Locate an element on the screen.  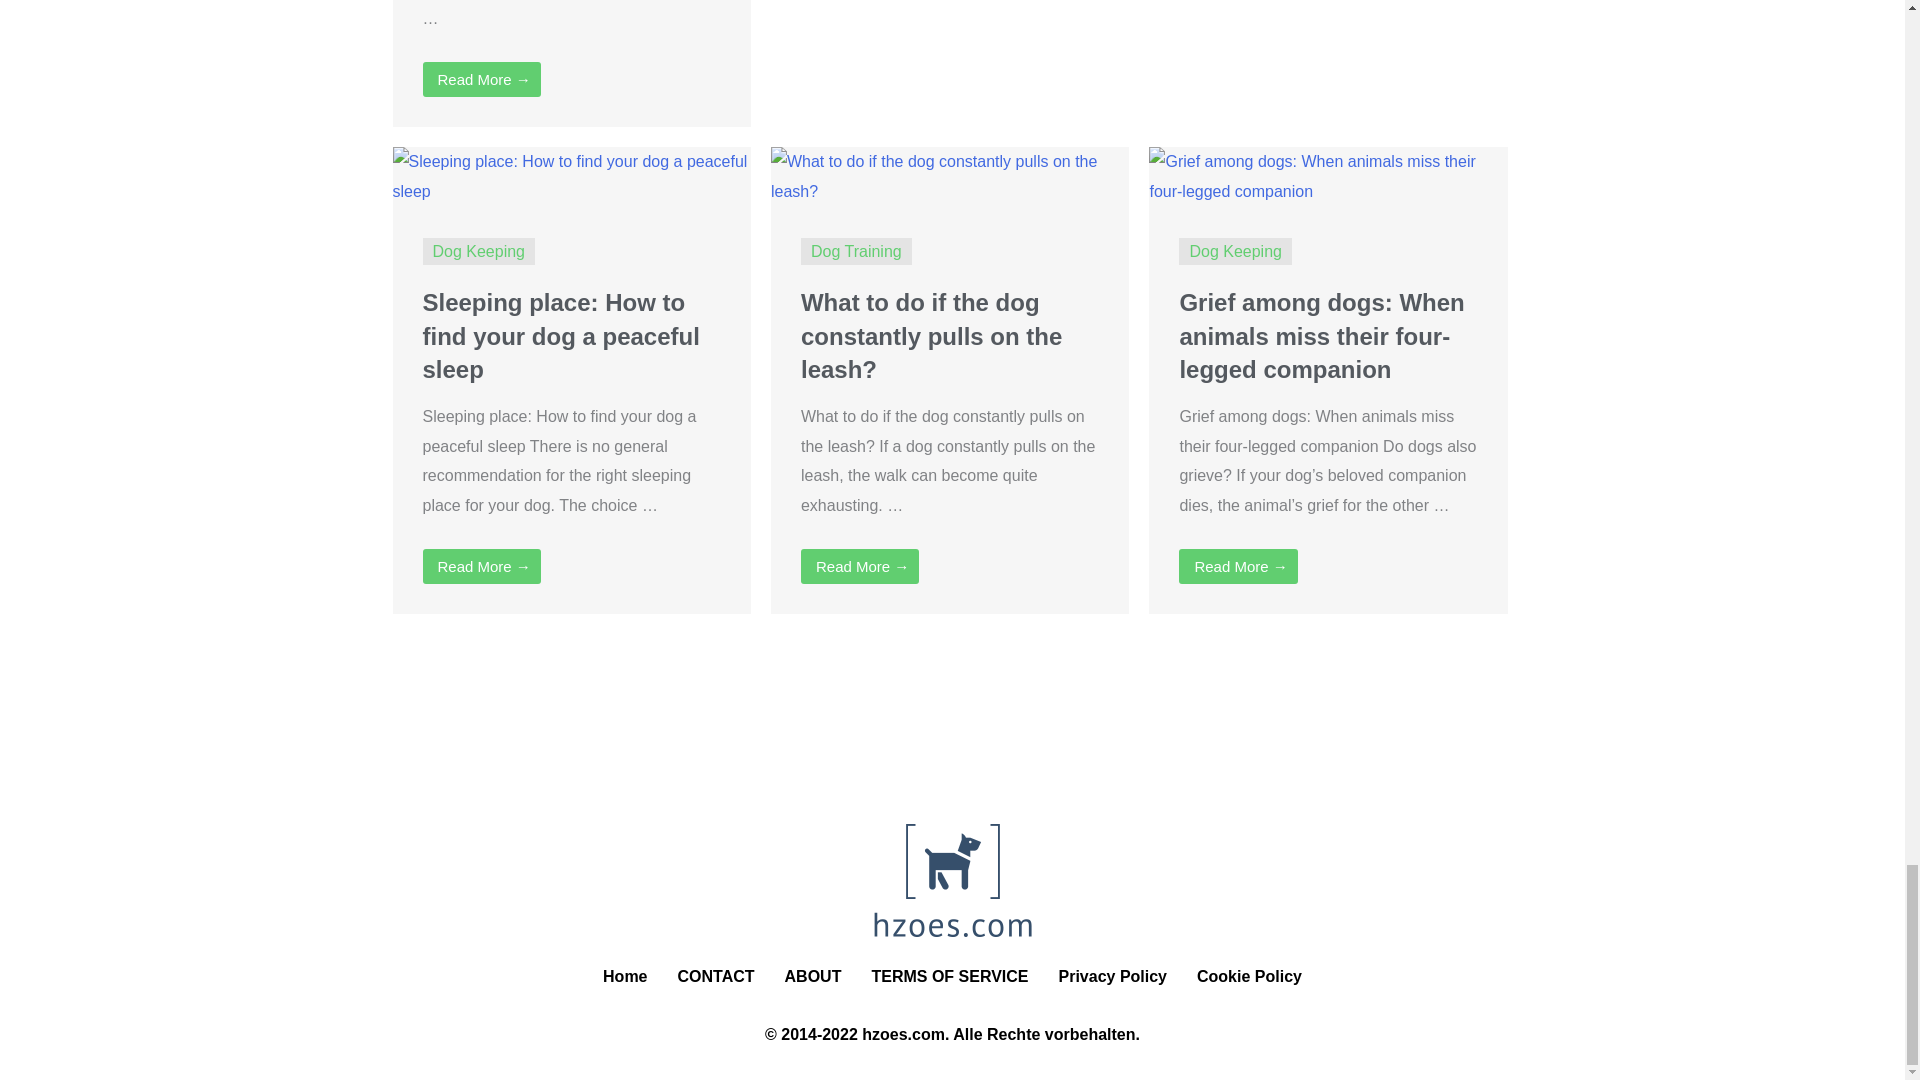
Sleeping place: How to find your dog a peaceful sleep is located at coordinates (570, 175).